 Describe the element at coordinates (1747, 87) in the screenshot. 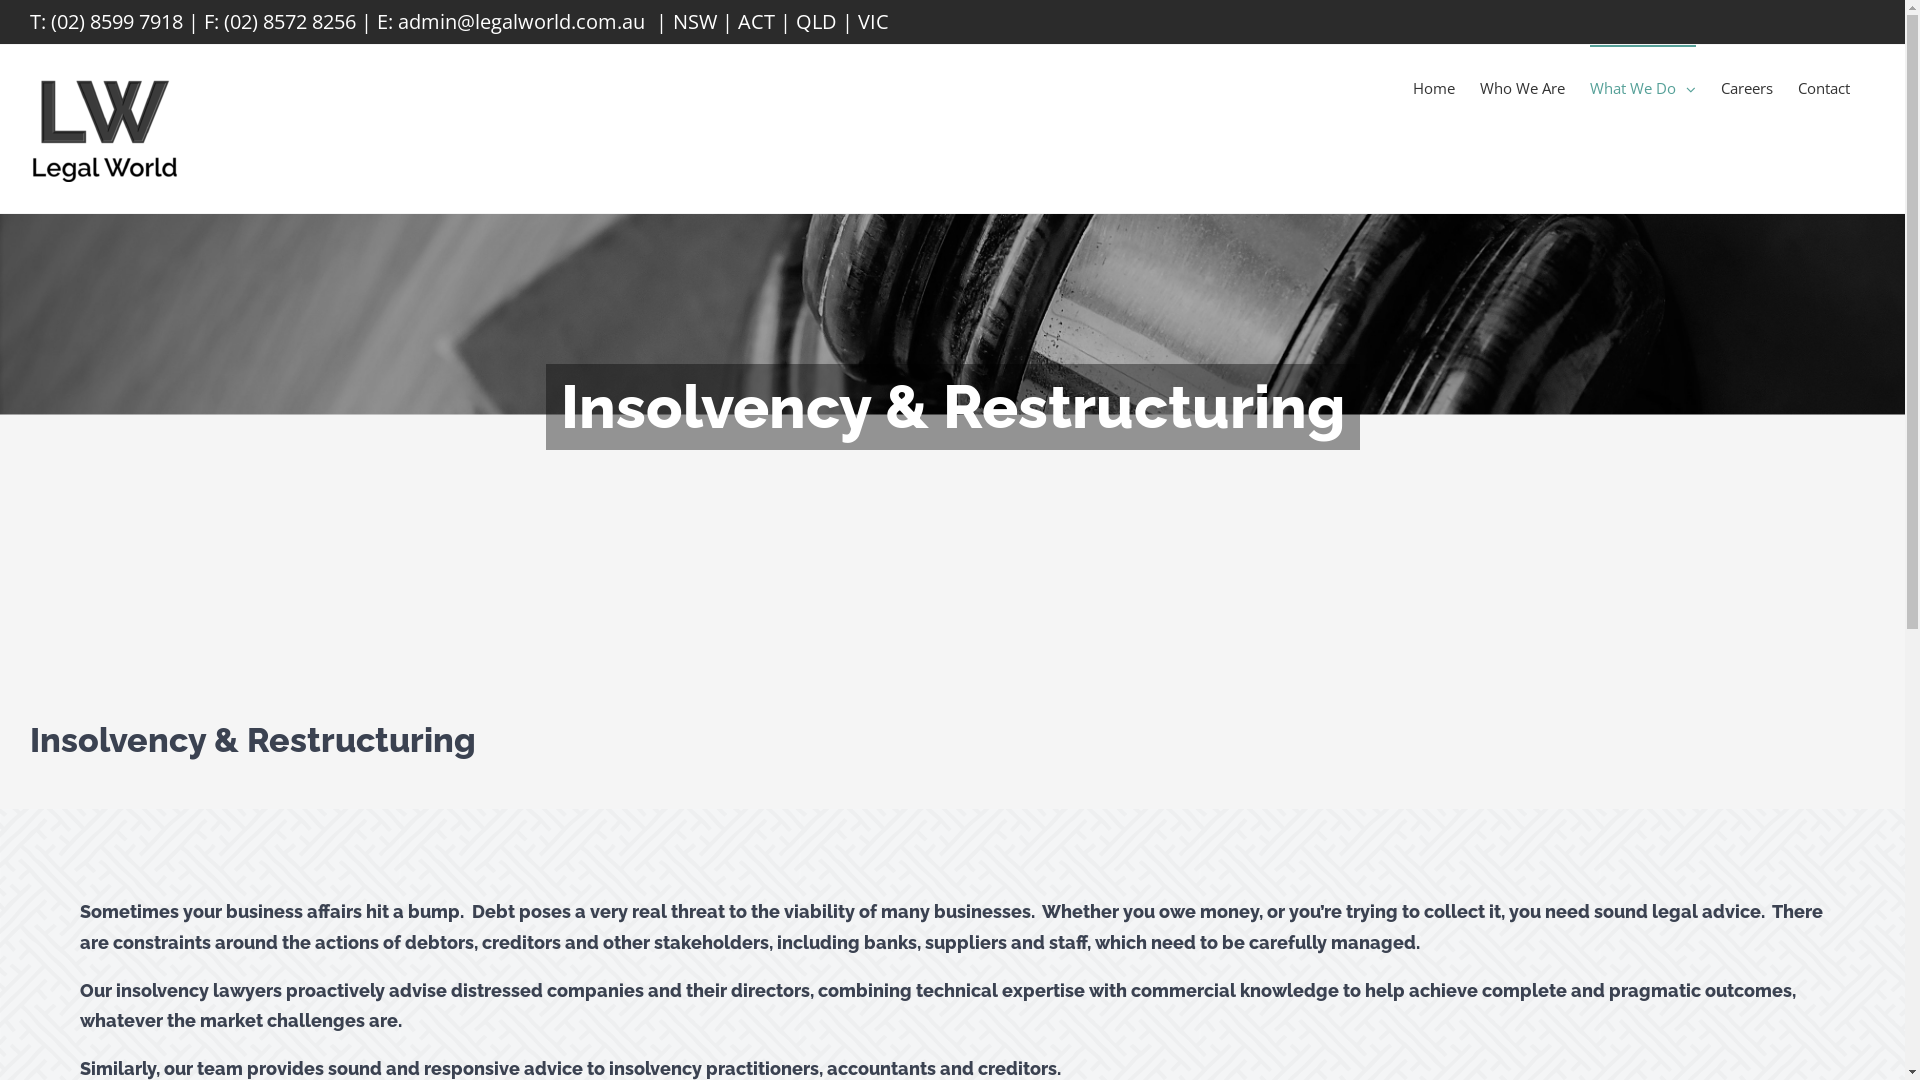

I see `Careers` at that location.